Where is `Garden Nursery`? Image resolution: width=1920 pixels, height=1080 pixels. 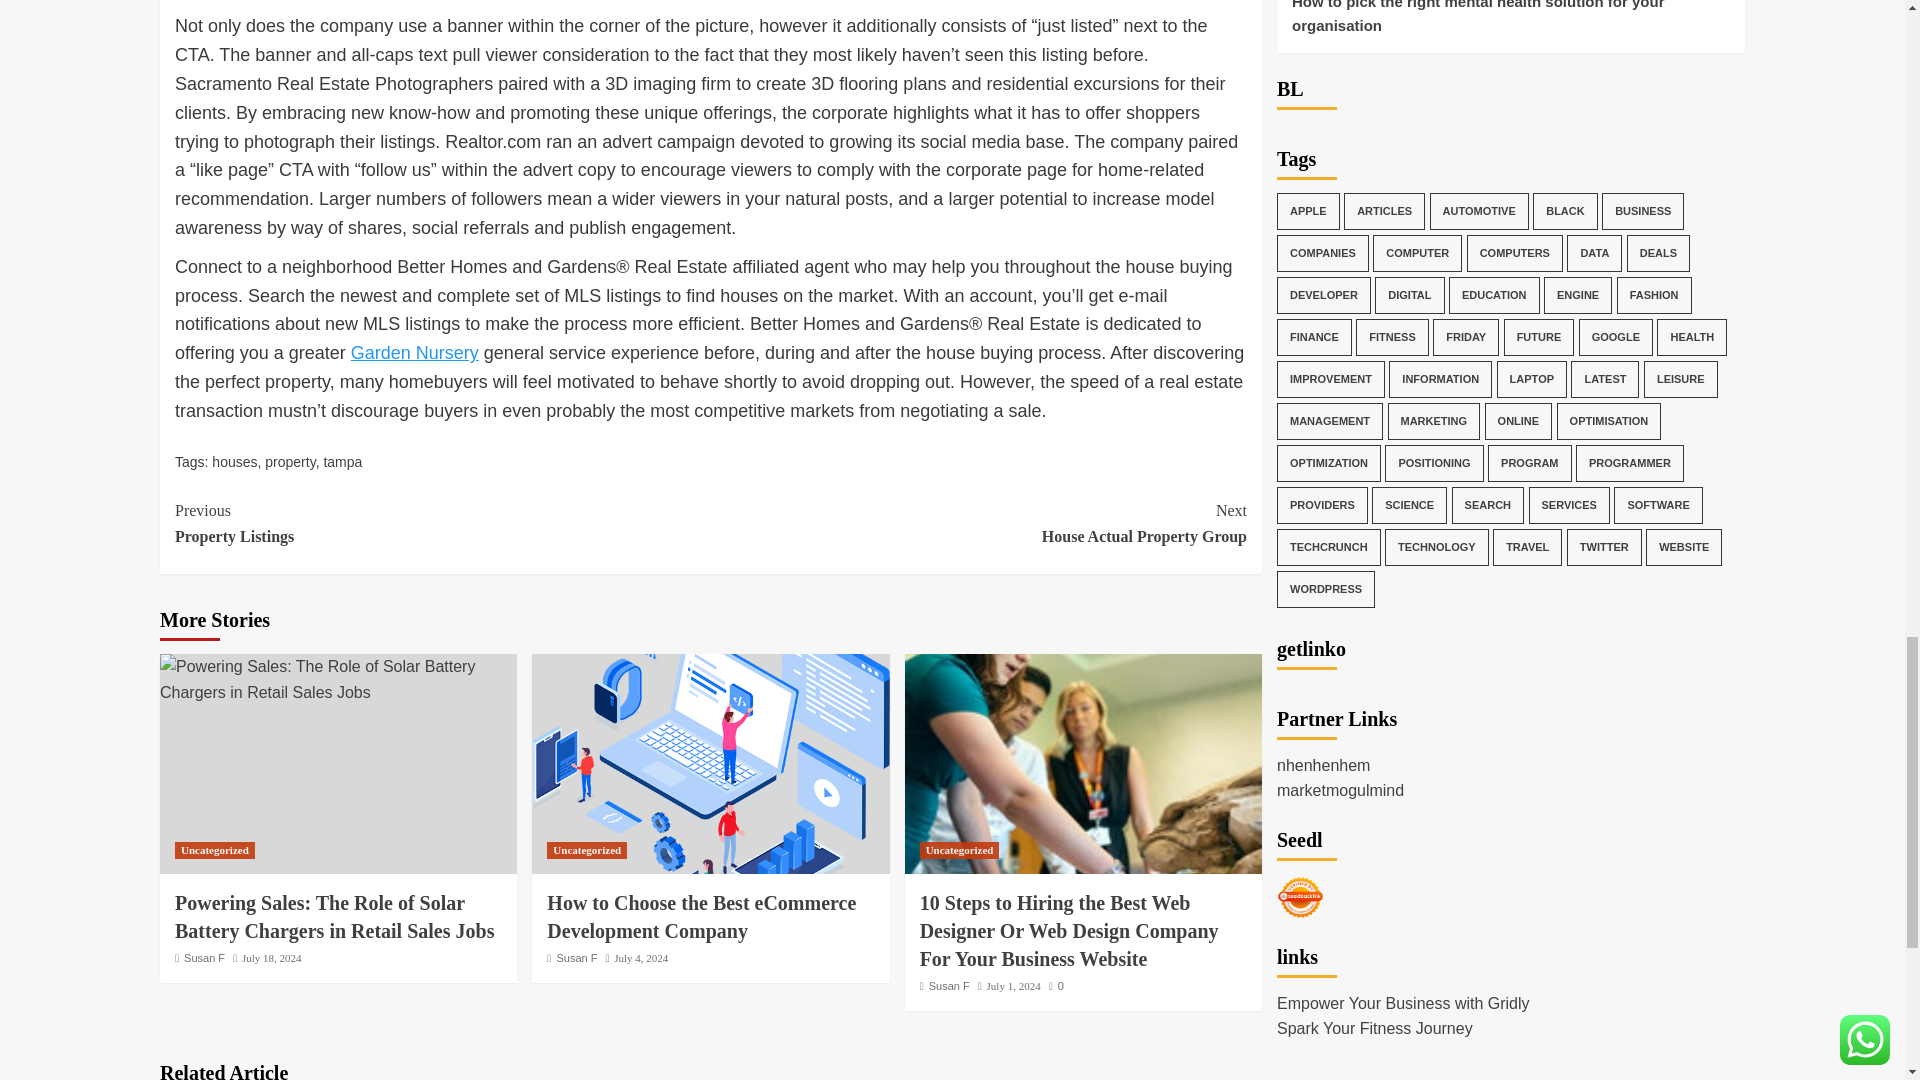 Garden Nursery is located at coordinates (289, 461).